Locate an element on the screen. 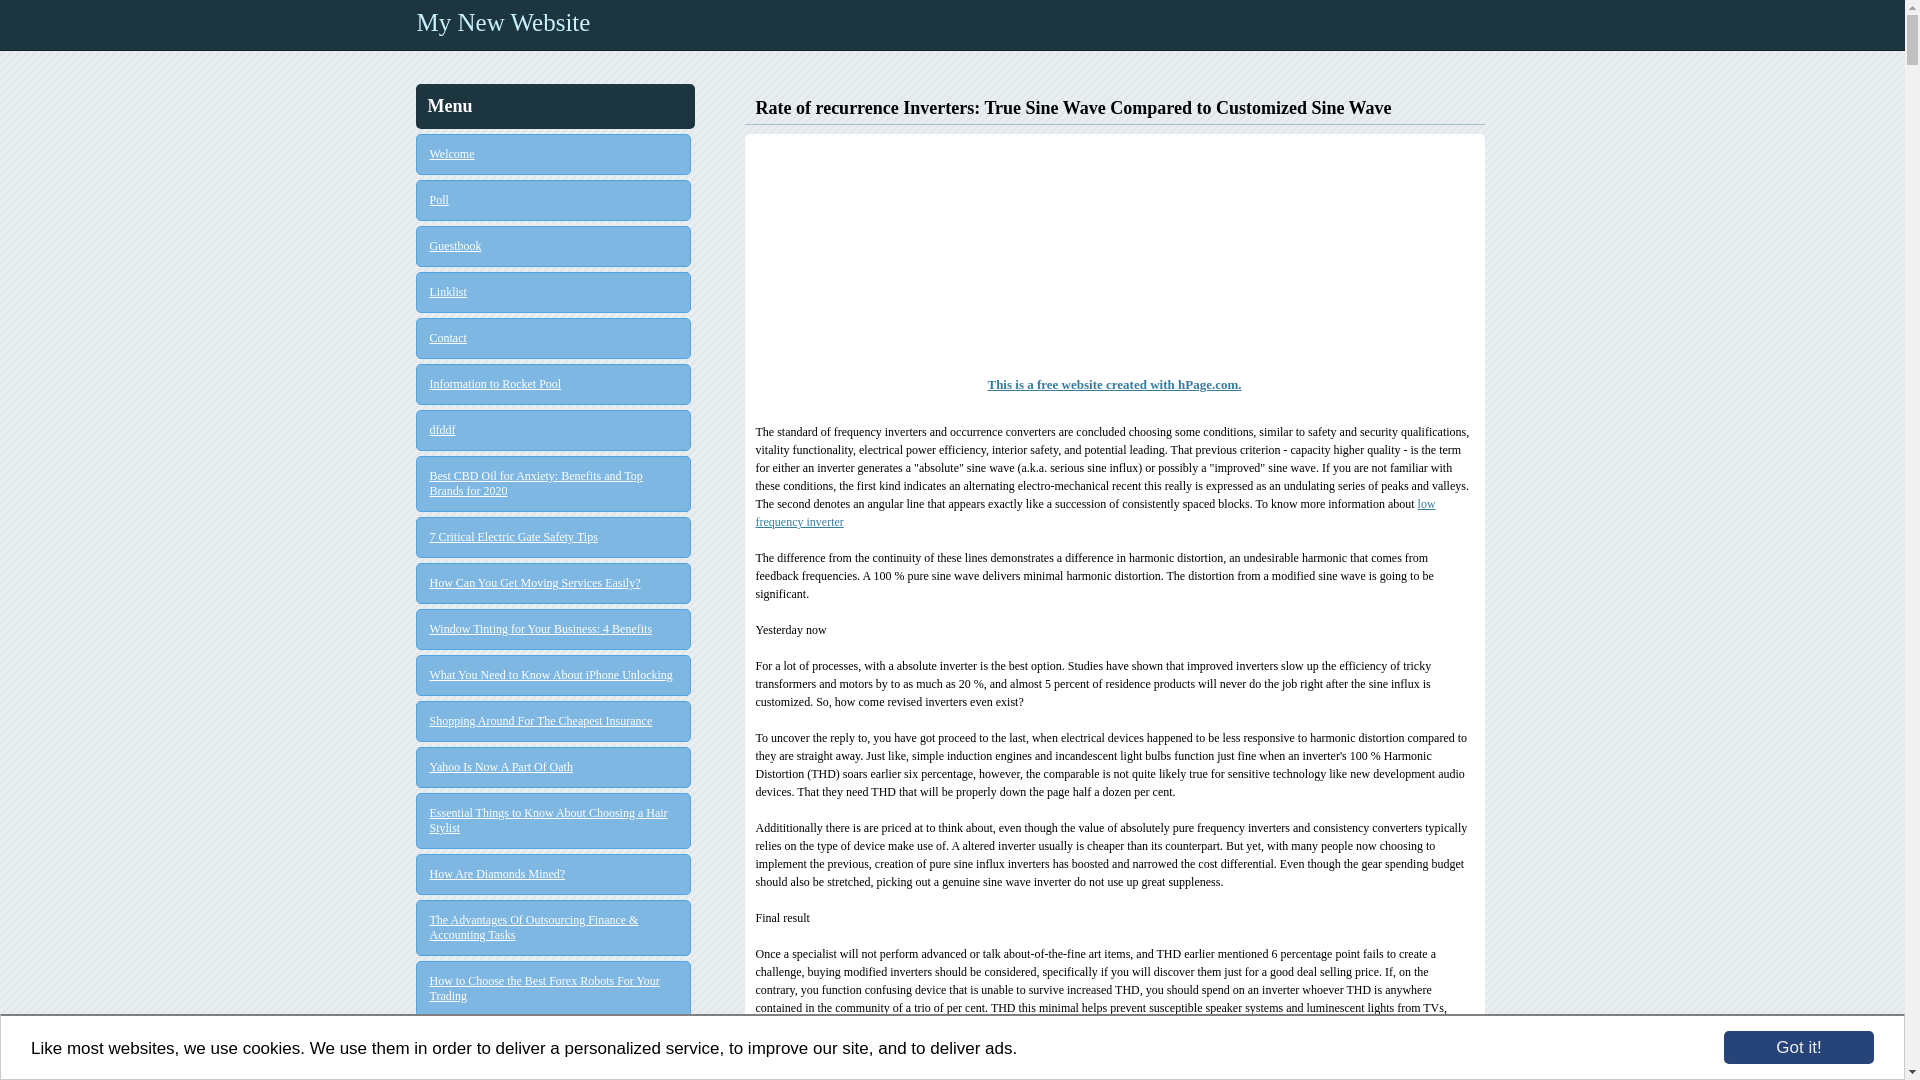 This screenshot has width=1920, height=1080. Legal Translation Service Guide is located at coordinates (554, 1042).